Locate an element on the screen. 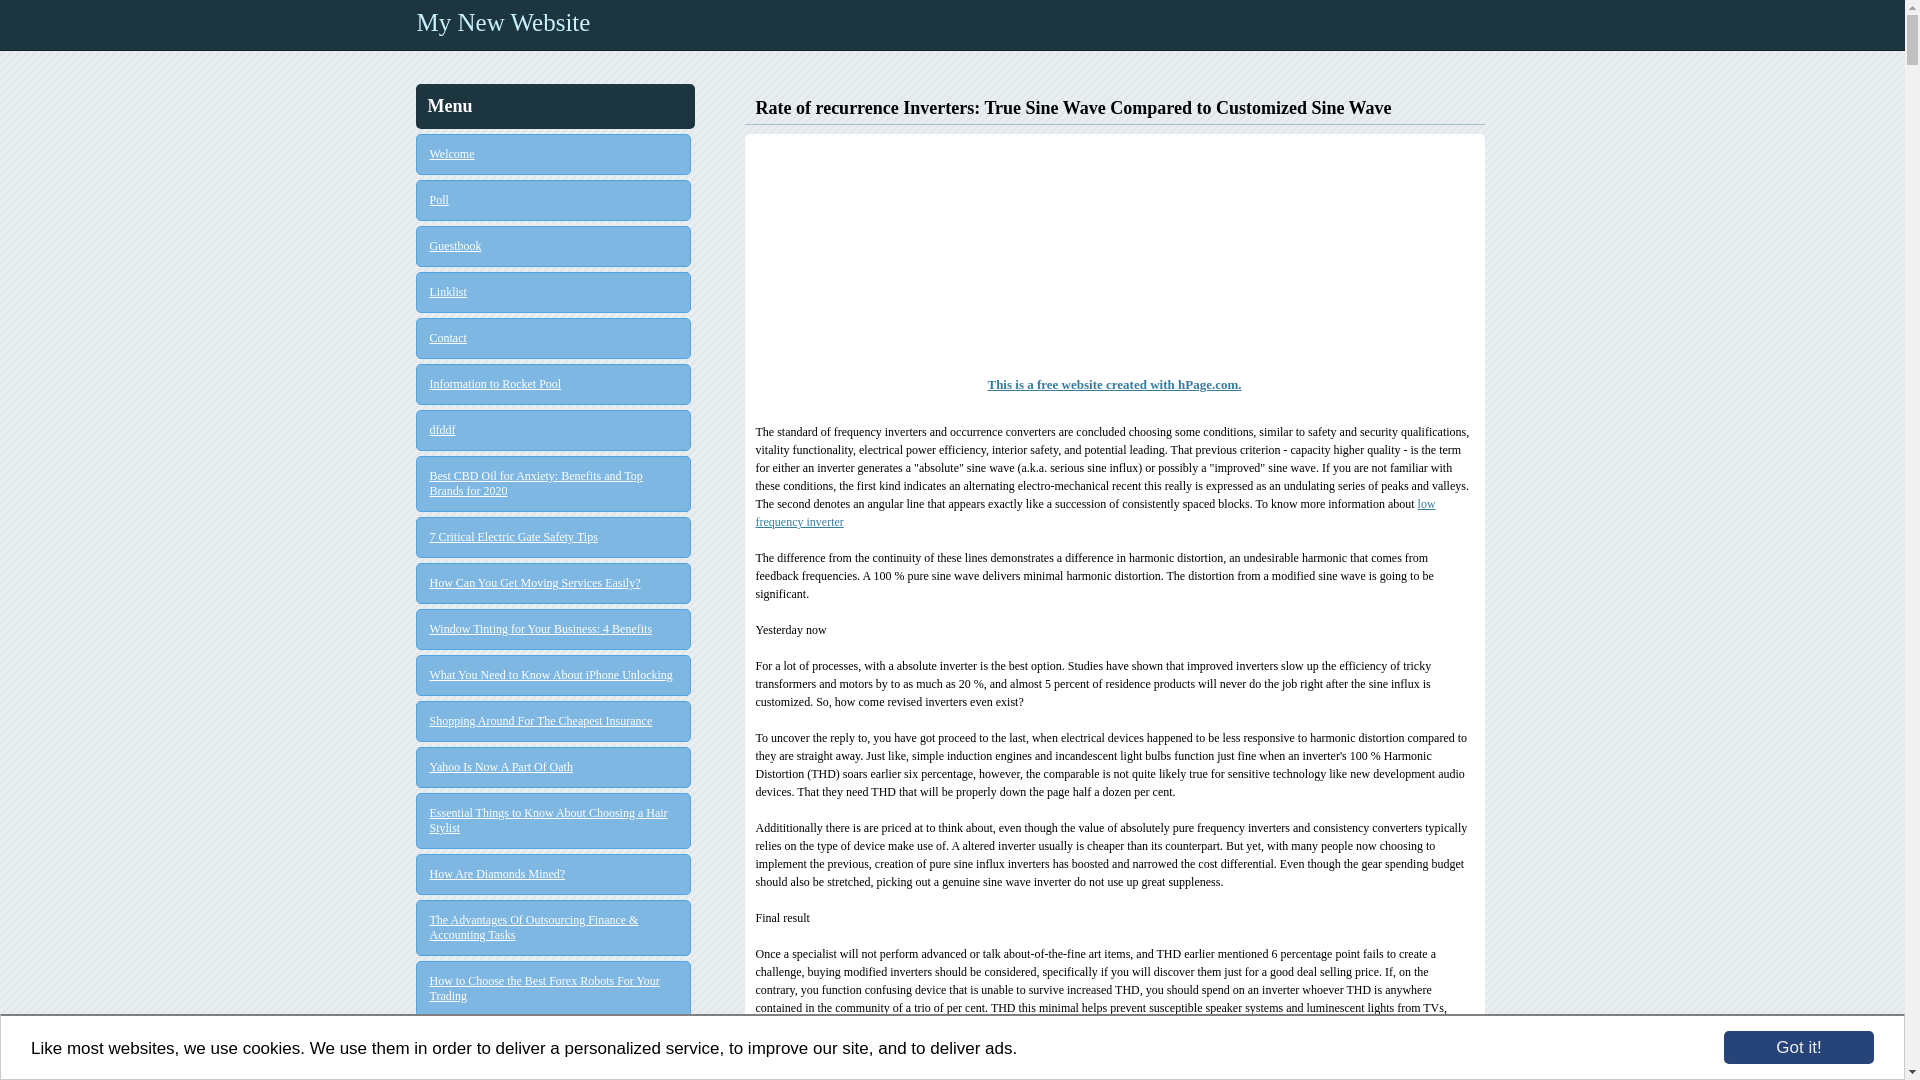 This screenshot has width=1920, height=1080. Legal Translation Service Guide is located at coordinates (554, 1042).